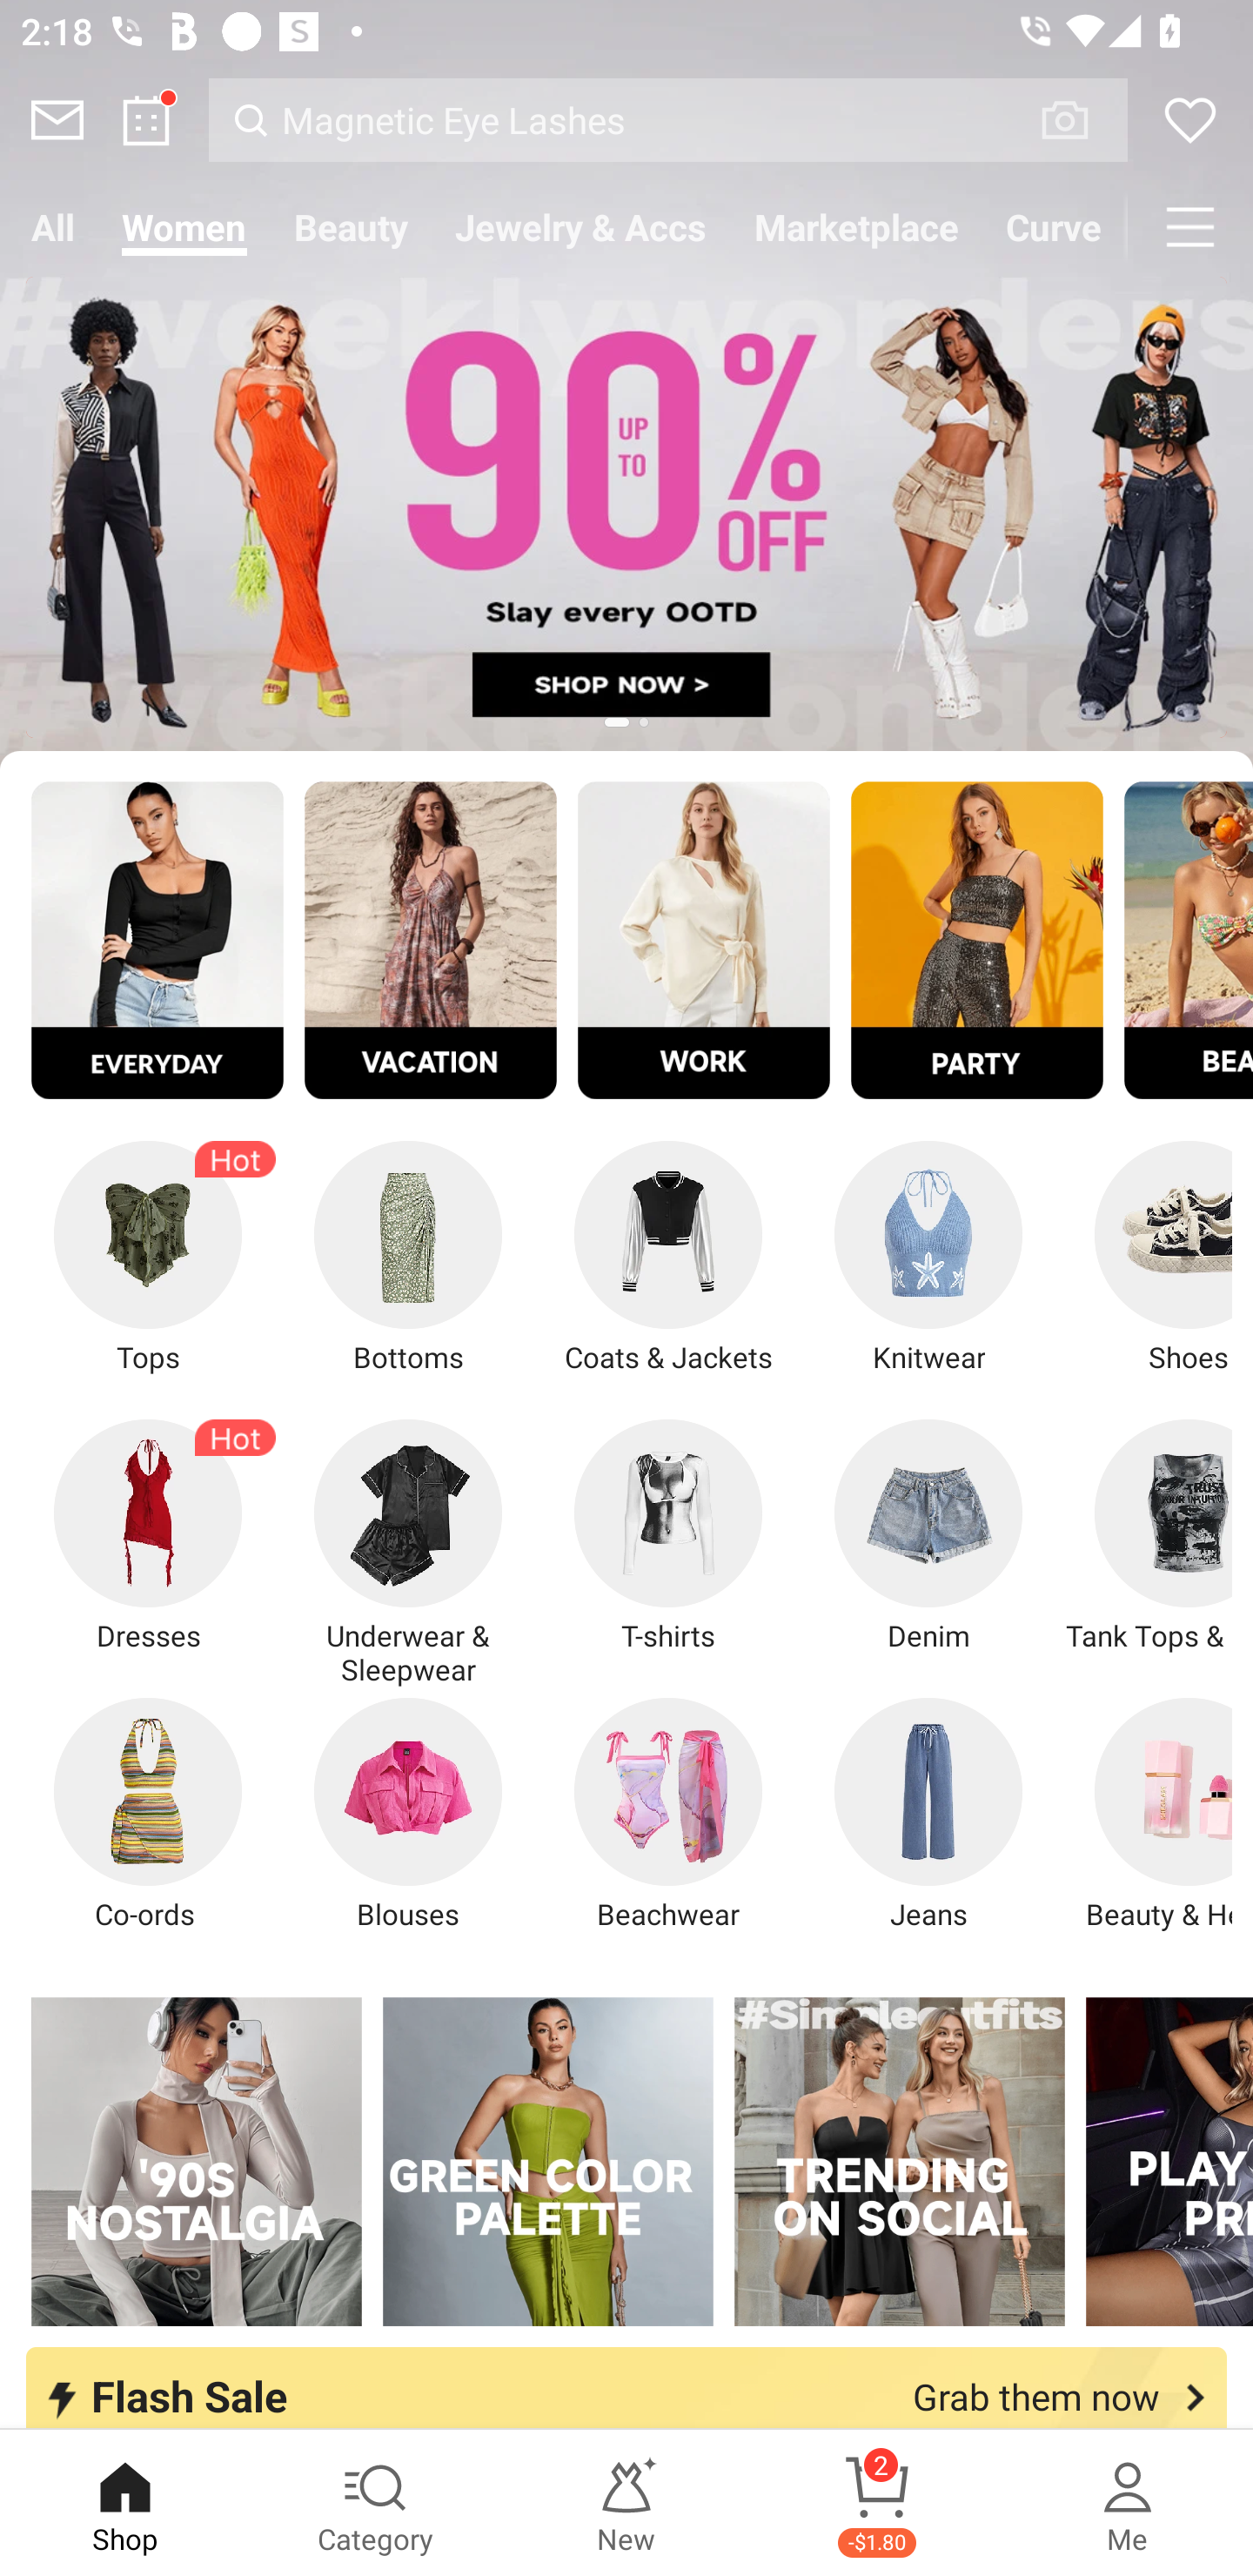 This screenshot has width=1253, height=2576. Describe the element at coordinates (1146, 1536) in the screenshot. I see `Tank Tops & Camis` at that location.